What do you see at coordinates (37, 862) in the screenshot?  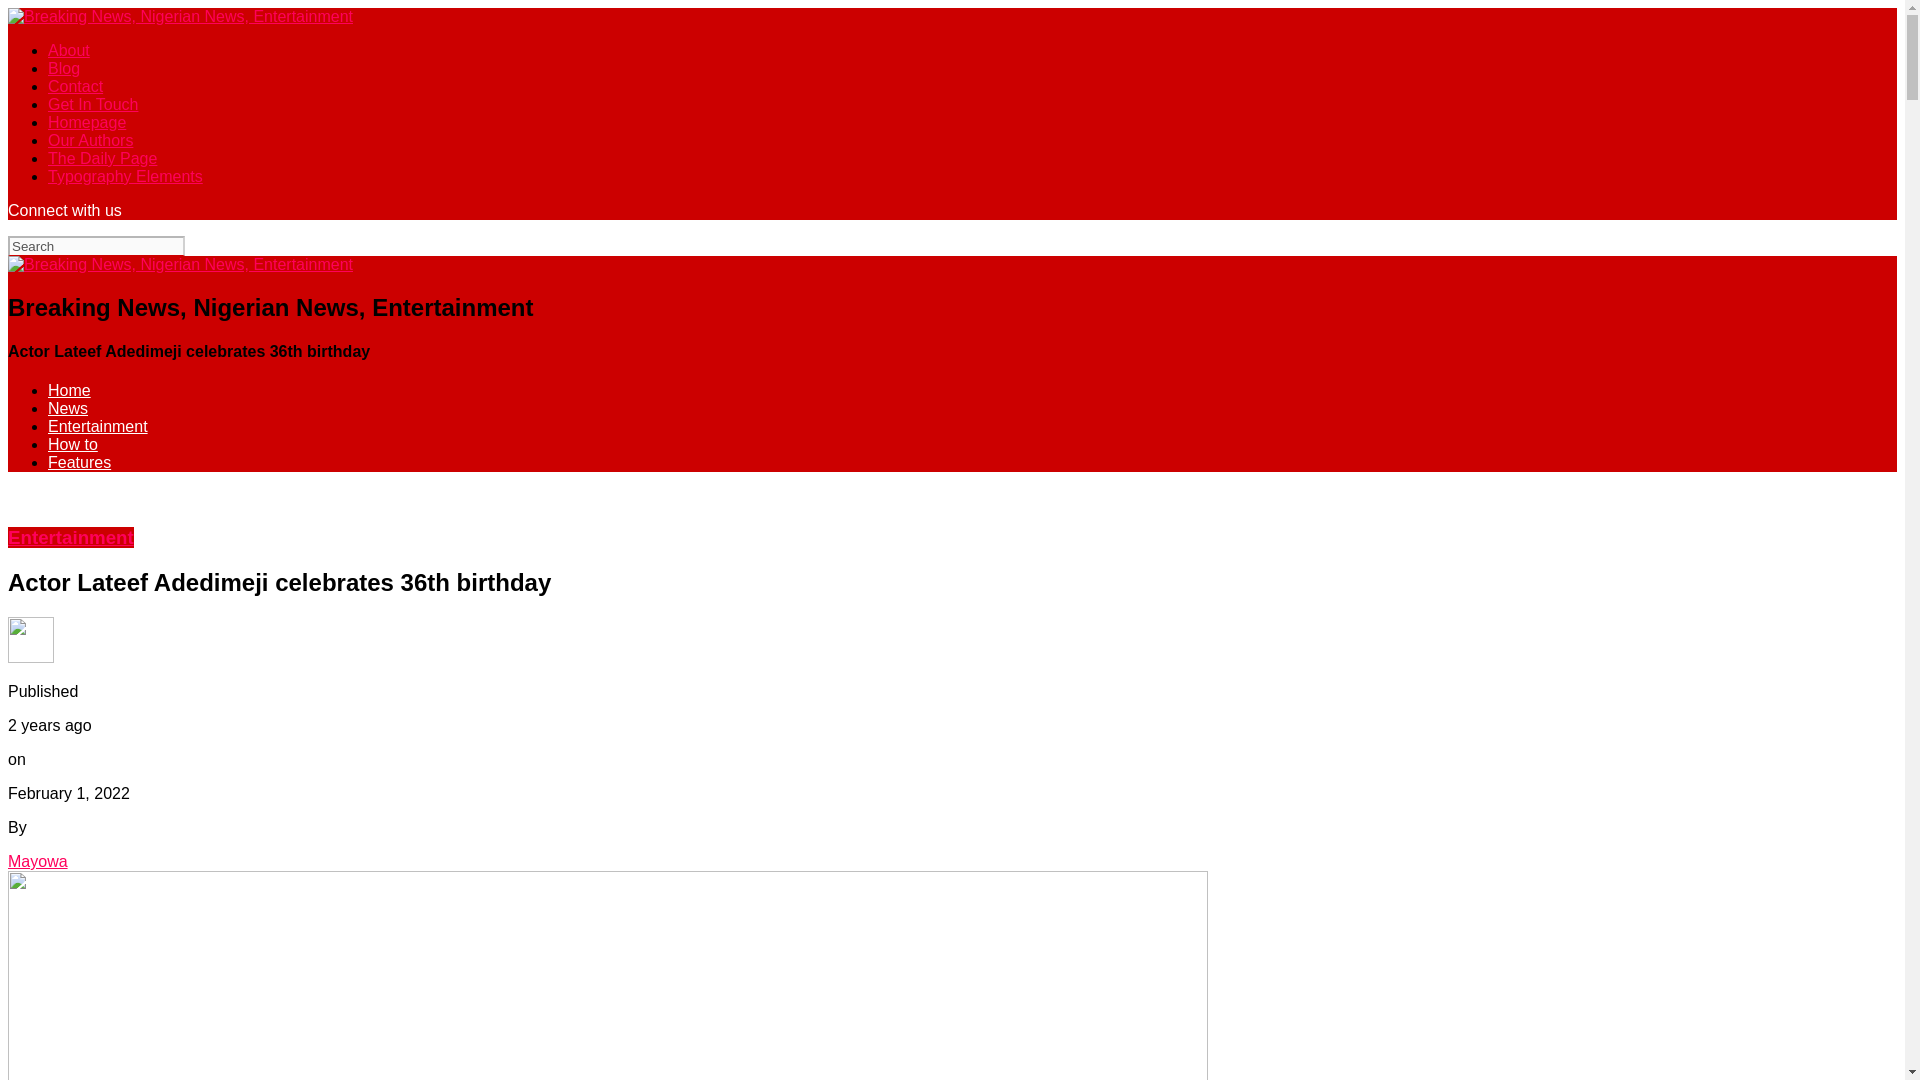 I see `Posts by Mayowa` at bounding box center [37, 862].